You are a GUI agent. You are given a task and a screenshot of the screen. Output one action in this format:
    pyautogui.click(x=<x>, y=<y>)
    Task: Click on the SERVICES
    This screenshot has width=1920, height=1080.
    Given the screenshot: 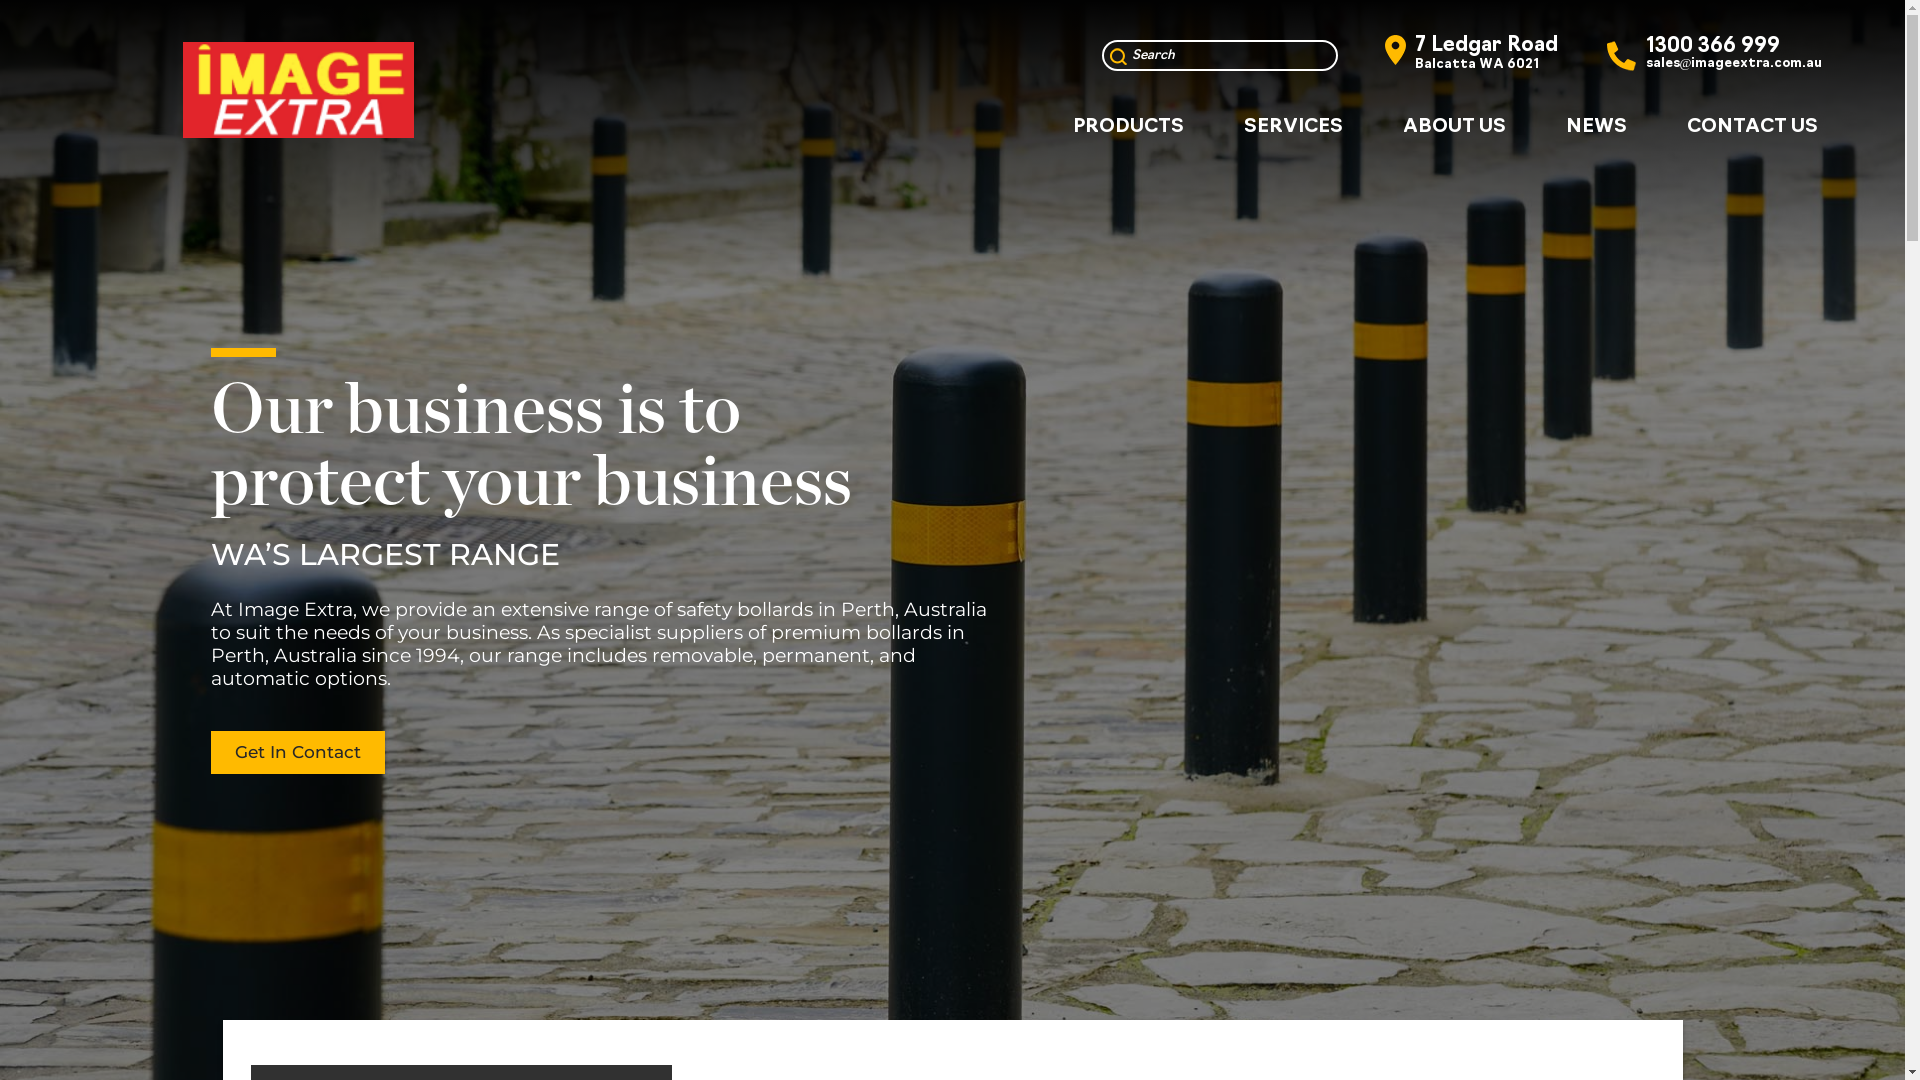 What is the action you would take?
    pyautogui.click(x=1294, y=126)
    